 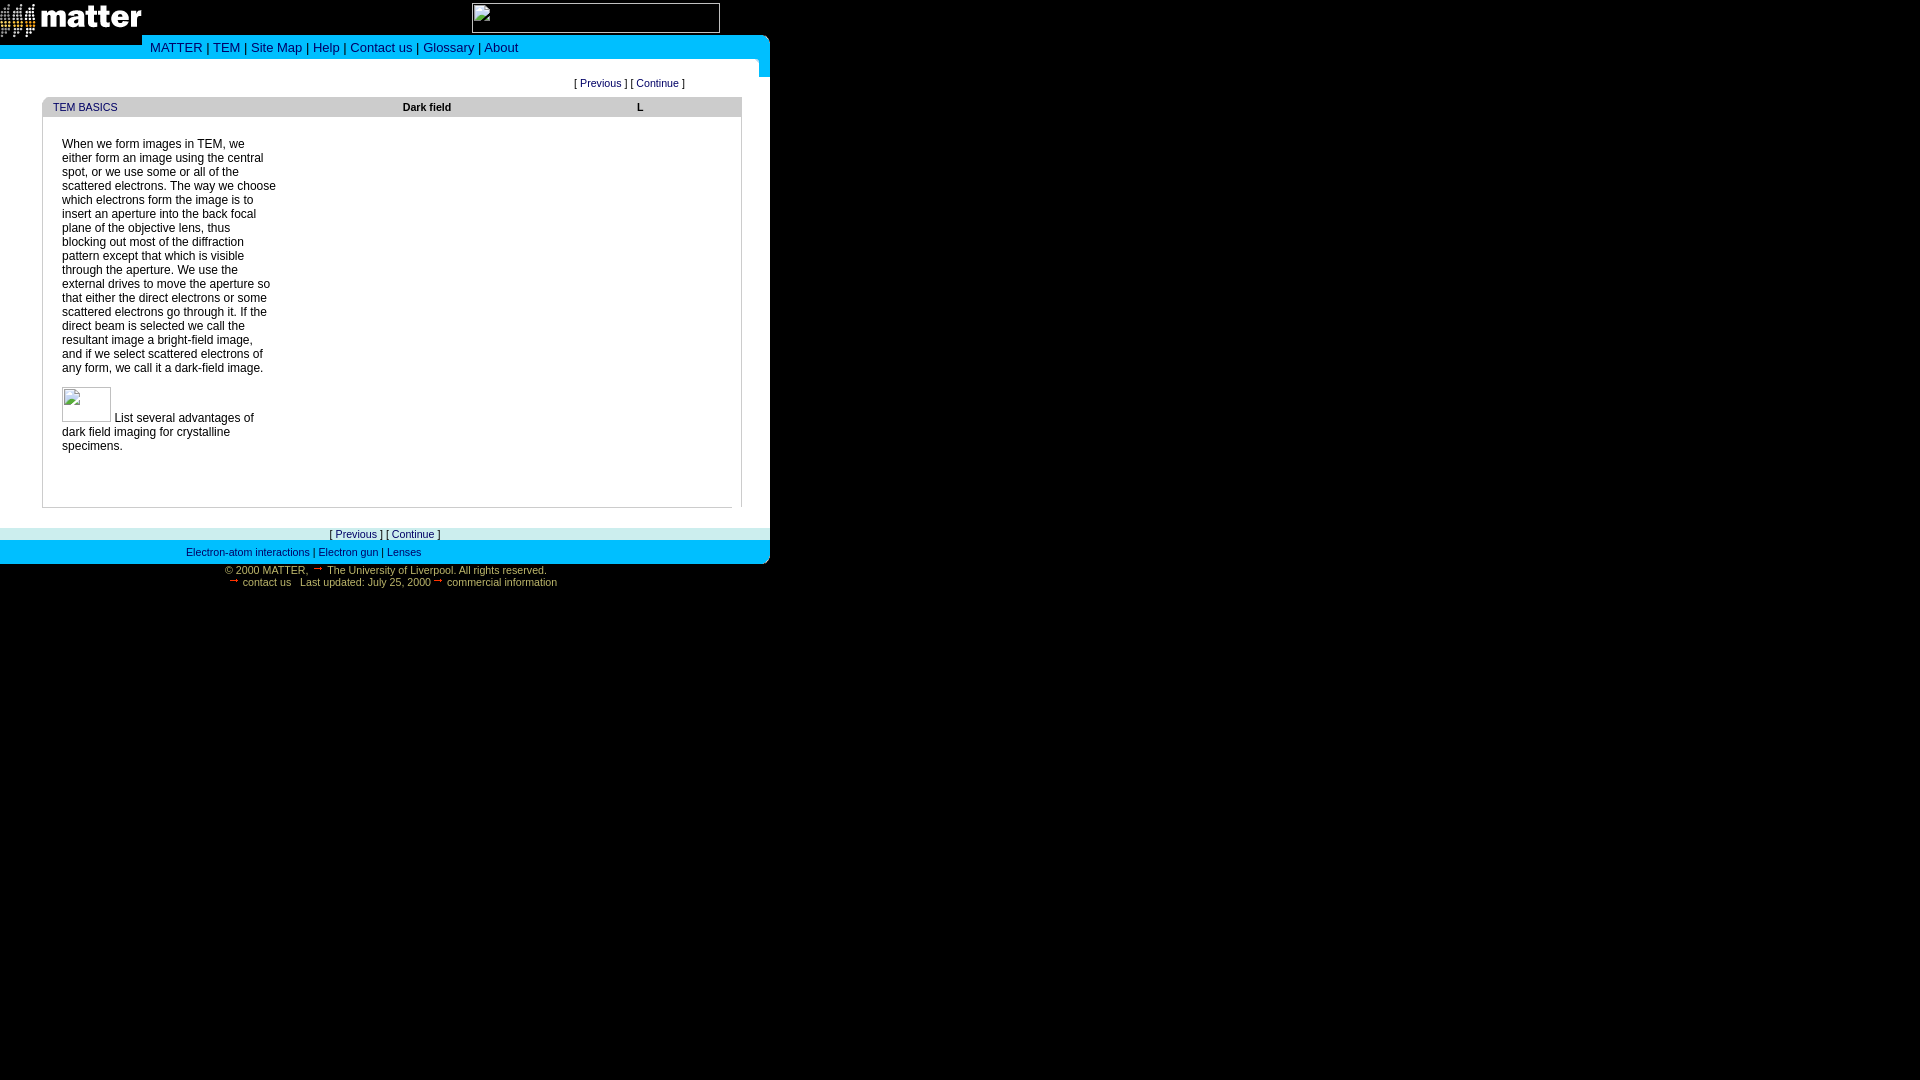 I want to click on Contact us, so click(x=380, y=47).